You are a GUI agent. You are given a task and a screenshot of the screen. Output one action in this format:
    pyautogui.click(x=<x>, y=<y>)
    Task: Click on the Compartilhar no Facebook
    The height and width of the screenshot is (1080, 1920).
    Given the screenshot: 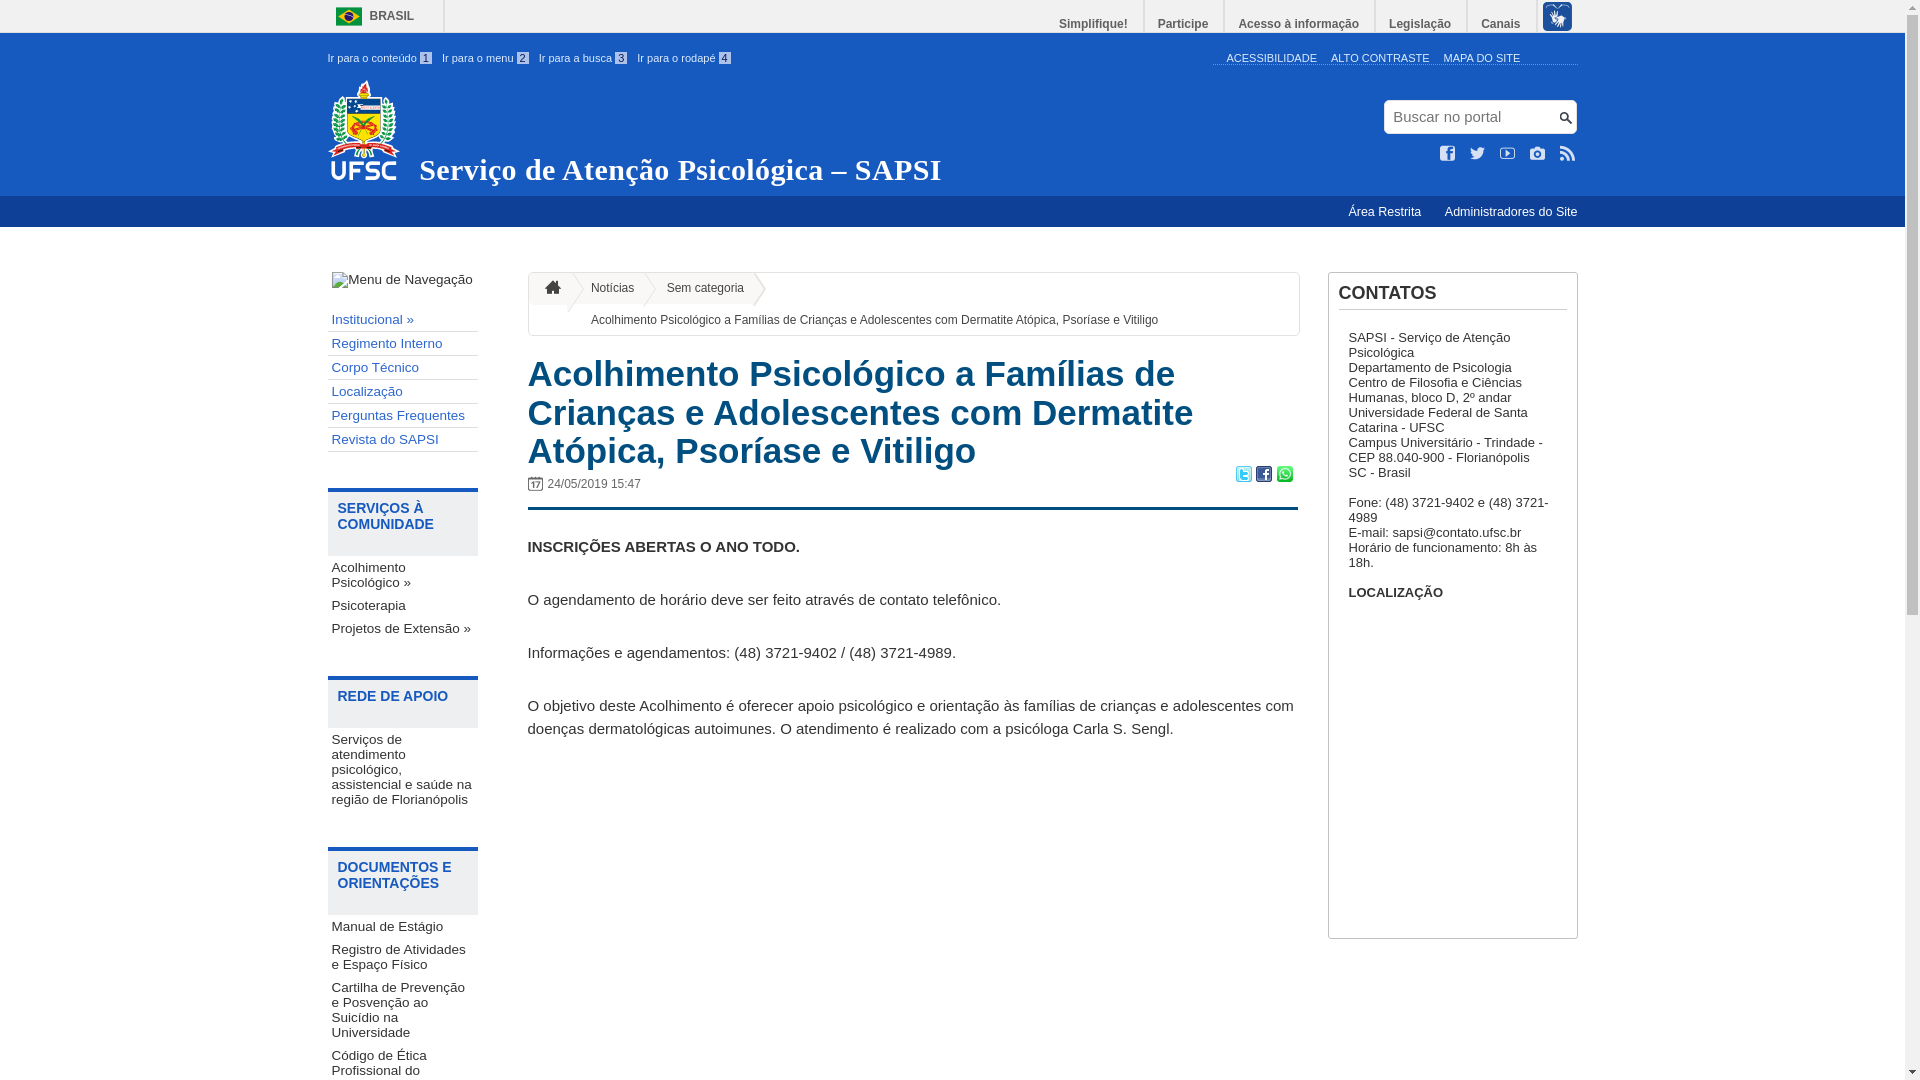 What is the action you would take?
    pyautogui.click(x=1264, y=476)
    